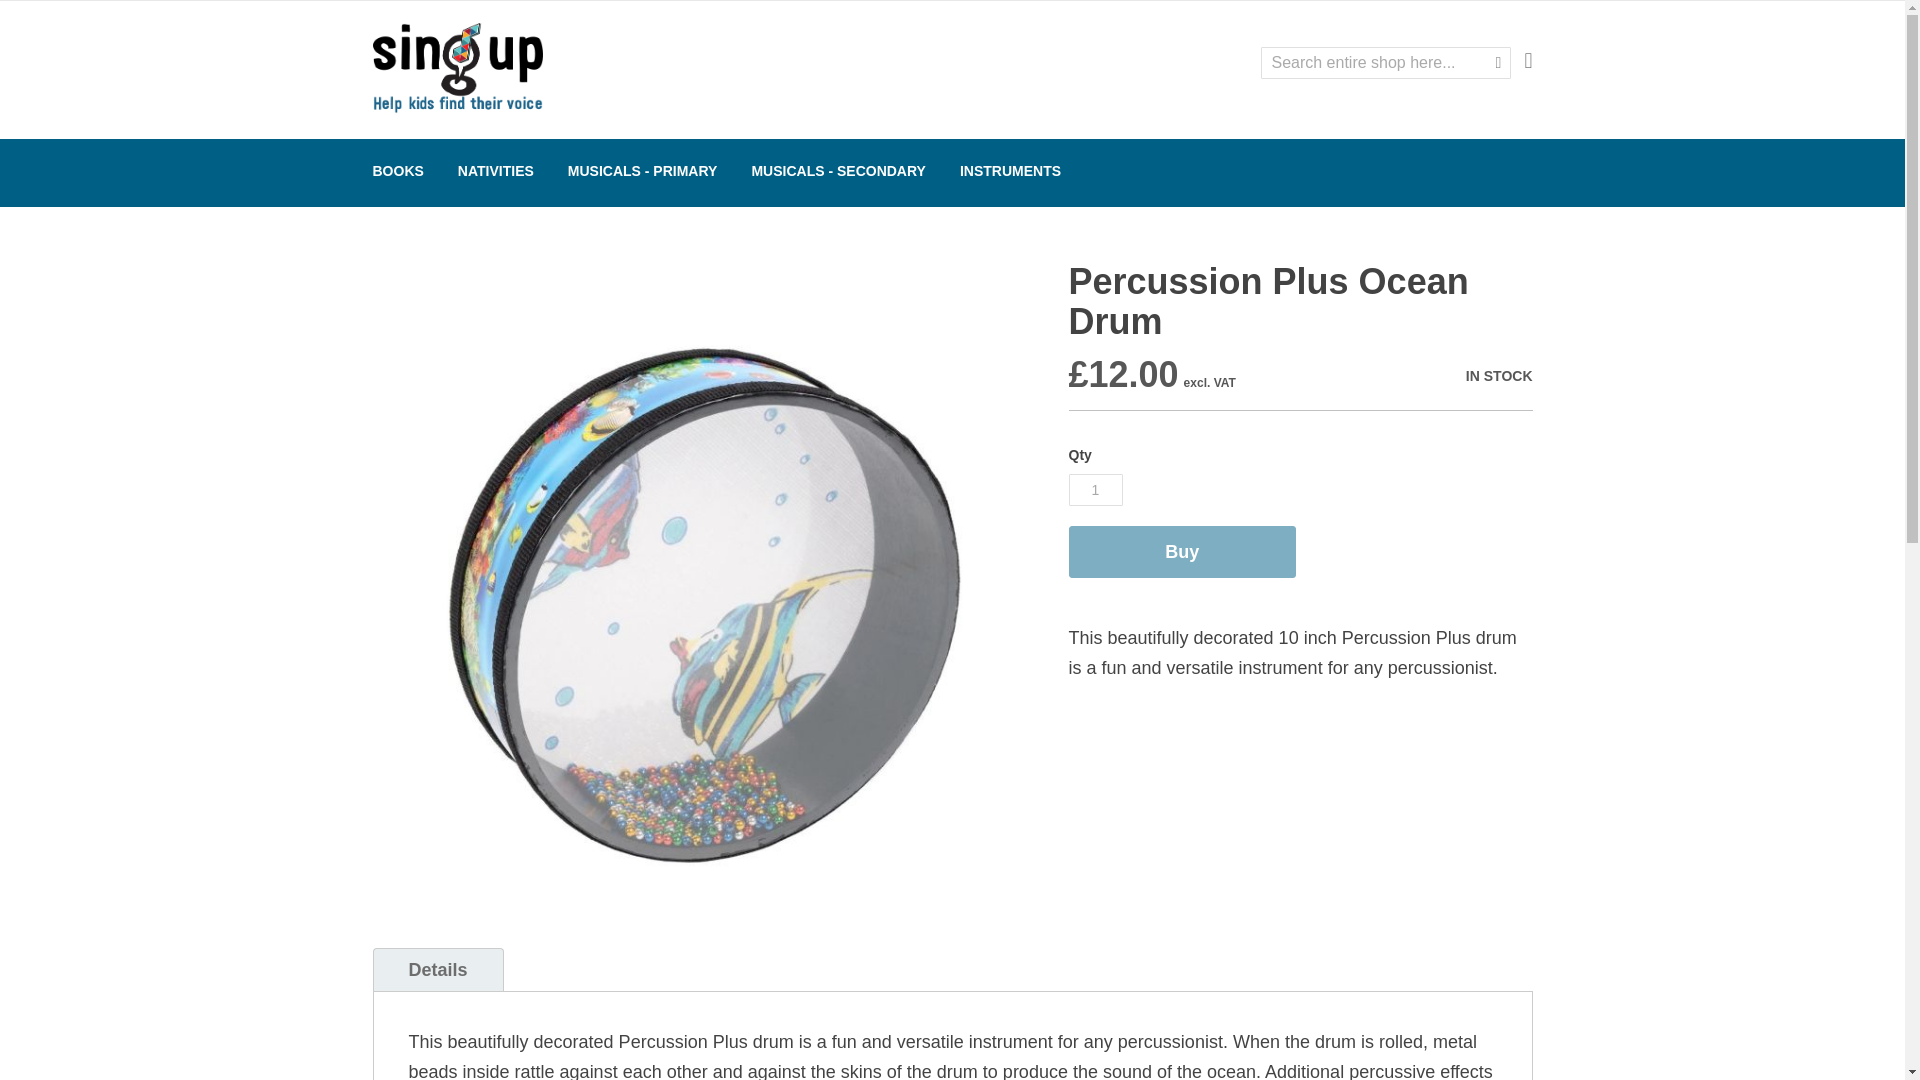 The height and width of the screenshot is (1080, 1920). I want to click on 1, so click(1094, 490).